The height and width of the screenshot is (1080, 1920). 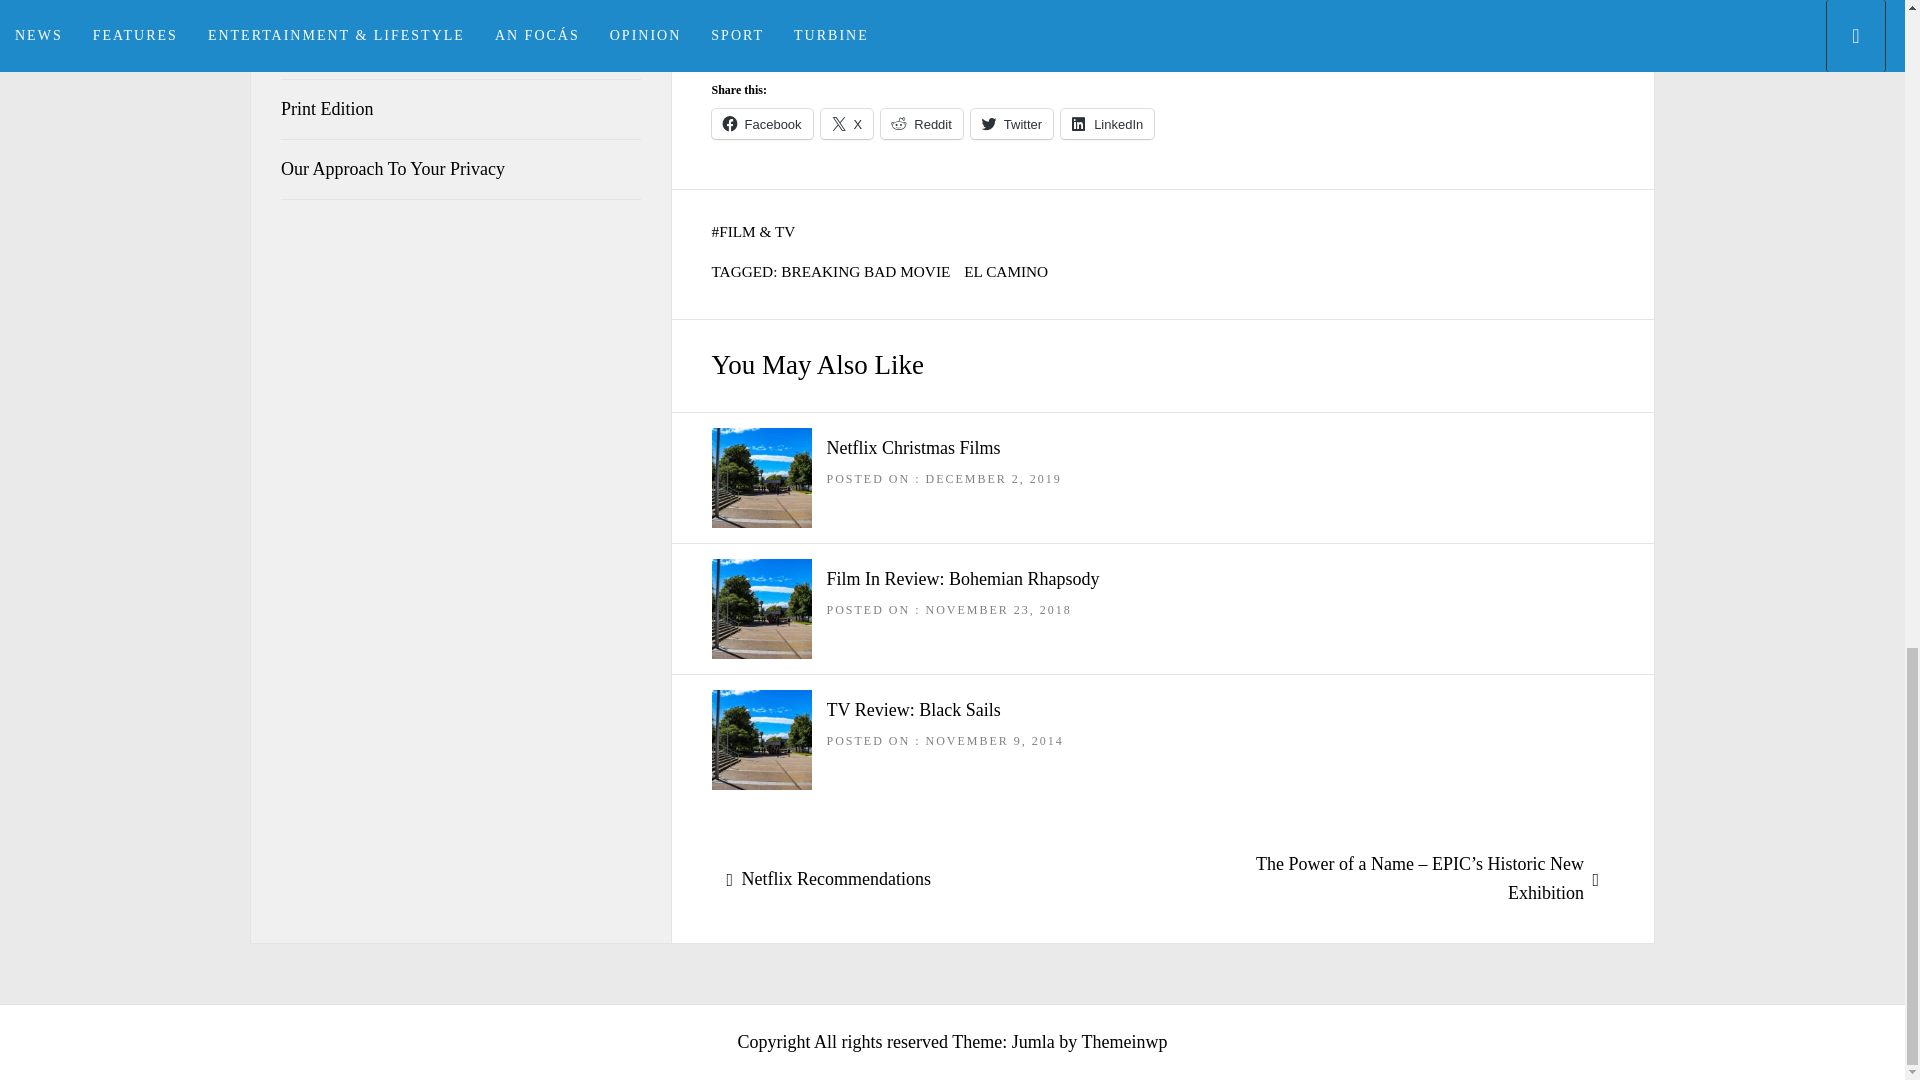 What do you see at coordinates (1012, 124) in the screenshot?
I see `Click to share on Twitter` at bounding box center [1012, 124].